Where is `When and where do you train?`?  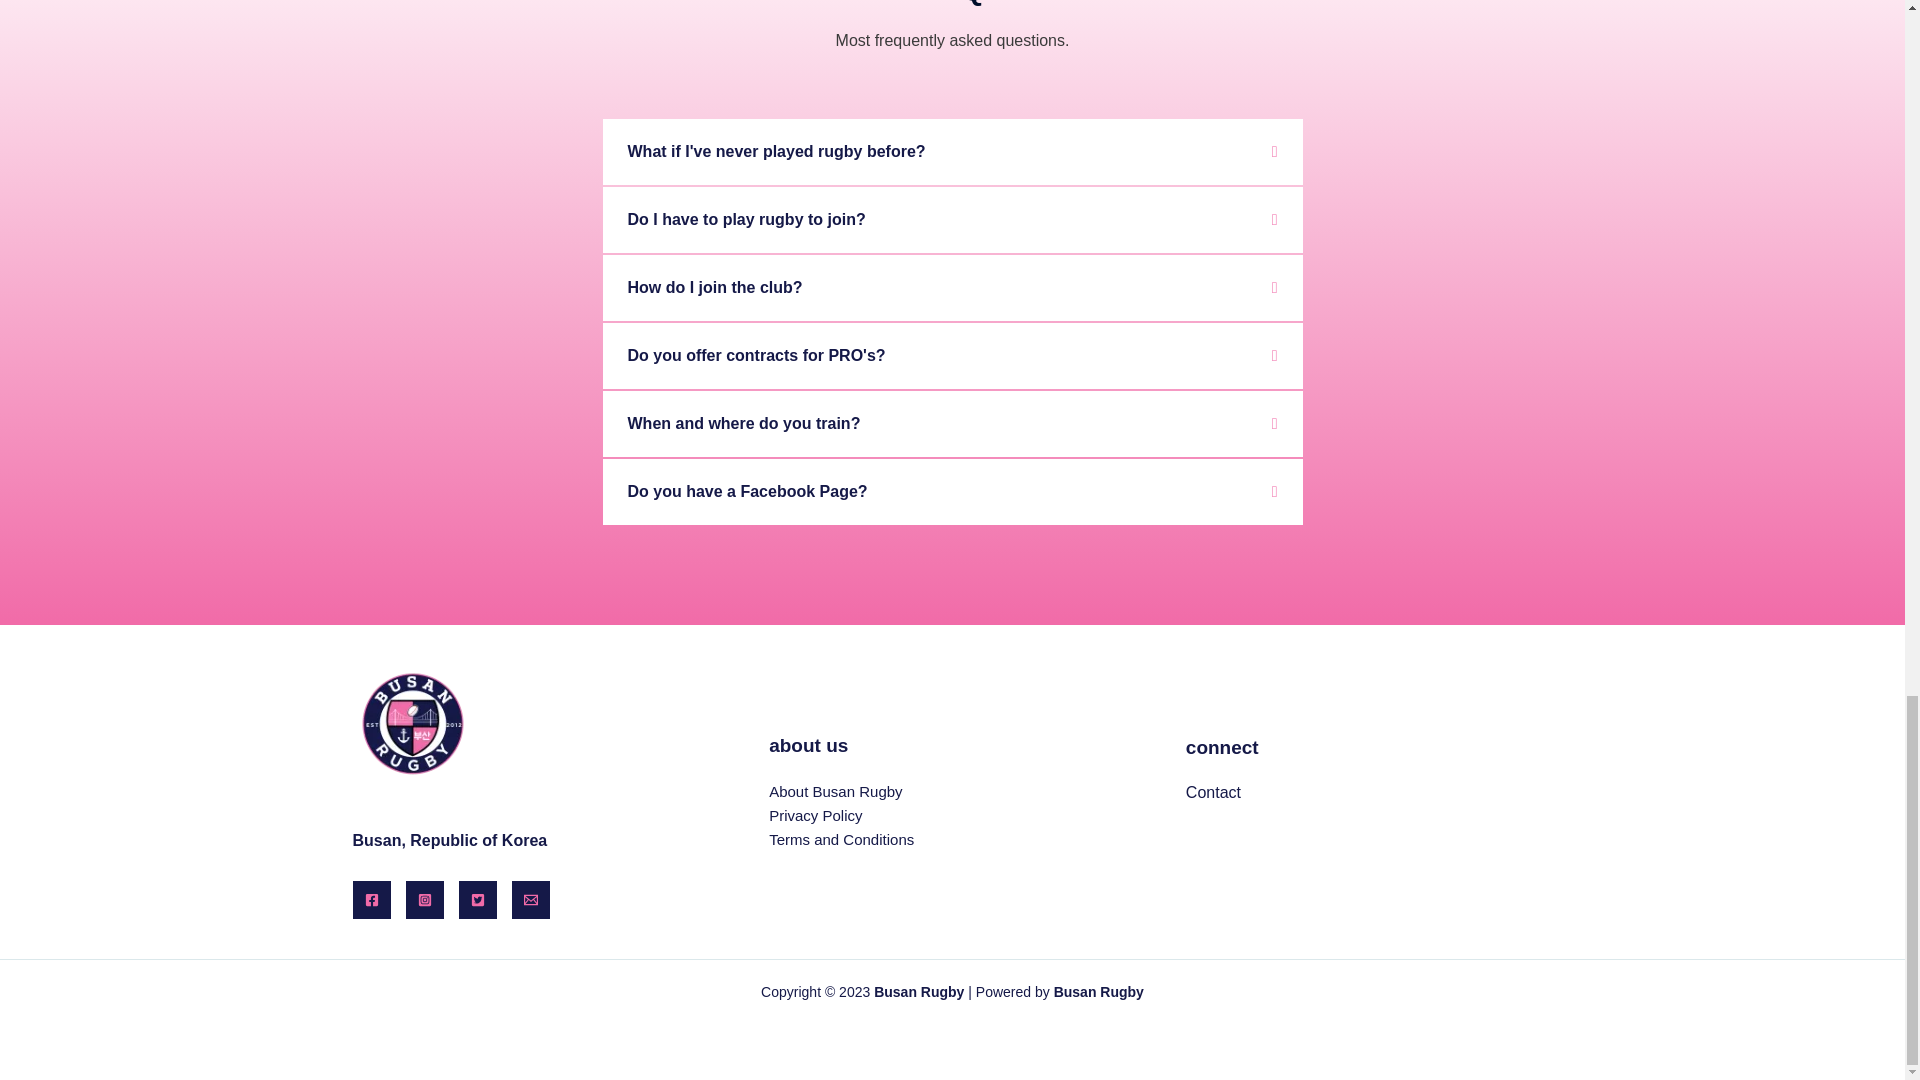
When and where do you train? is located at coordinates (744, 423).